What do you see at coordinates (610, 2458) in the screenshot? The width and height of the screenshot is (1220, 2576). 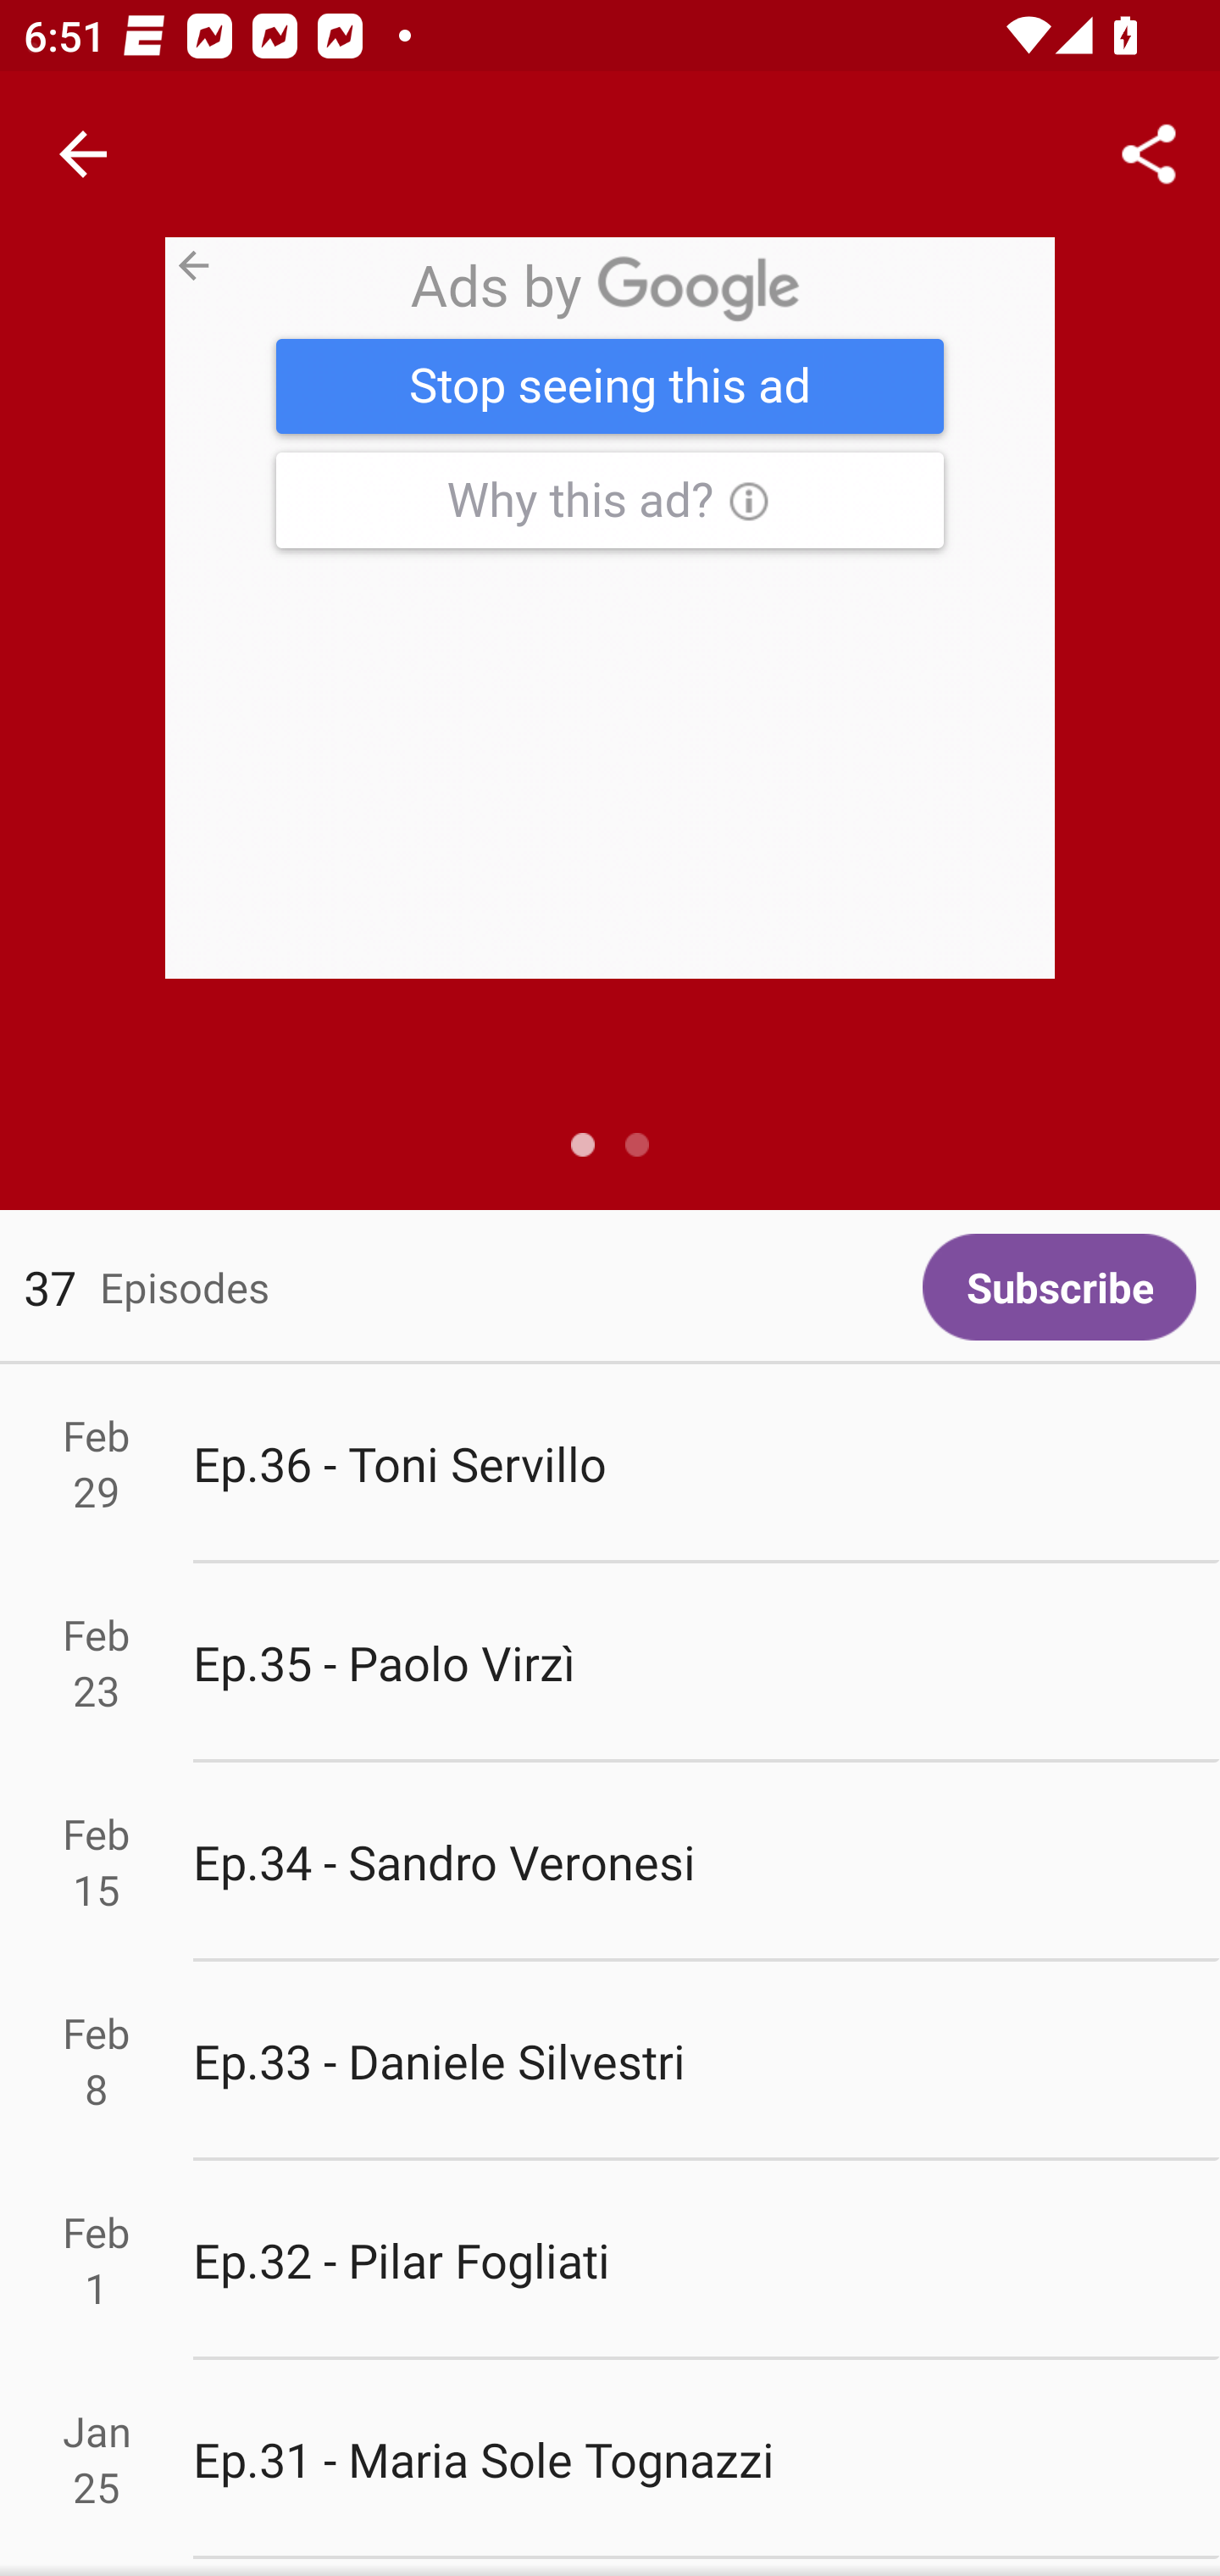 I see `Jan 25 Ep.31 - Maria Sole Tognazzi` at bounding box center [610, 2458].